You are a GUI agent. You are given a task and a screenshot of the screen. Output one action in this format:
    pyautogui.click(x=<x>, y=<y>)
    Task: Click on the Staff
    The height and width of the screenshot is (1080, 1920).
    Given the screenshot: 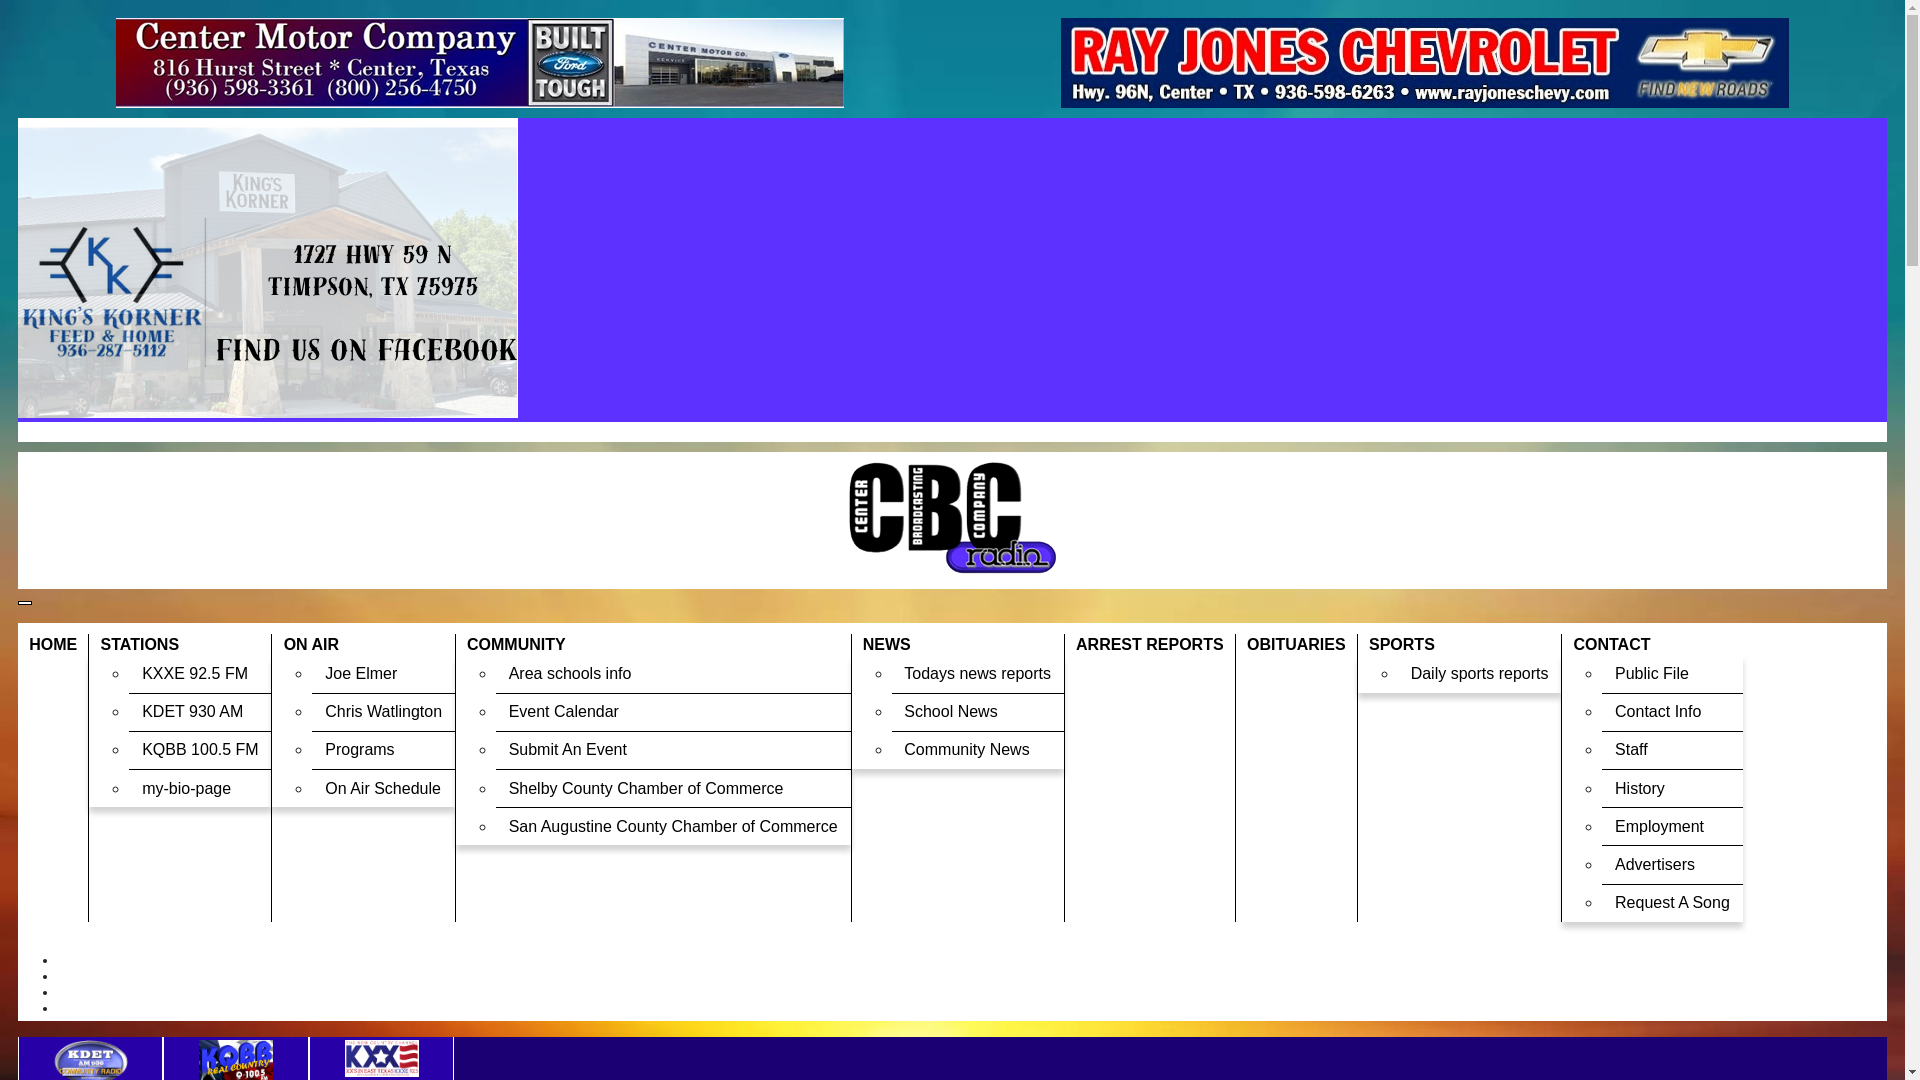 What is the action you would take?
    pyautogui.click(x=1671, y=750)
    